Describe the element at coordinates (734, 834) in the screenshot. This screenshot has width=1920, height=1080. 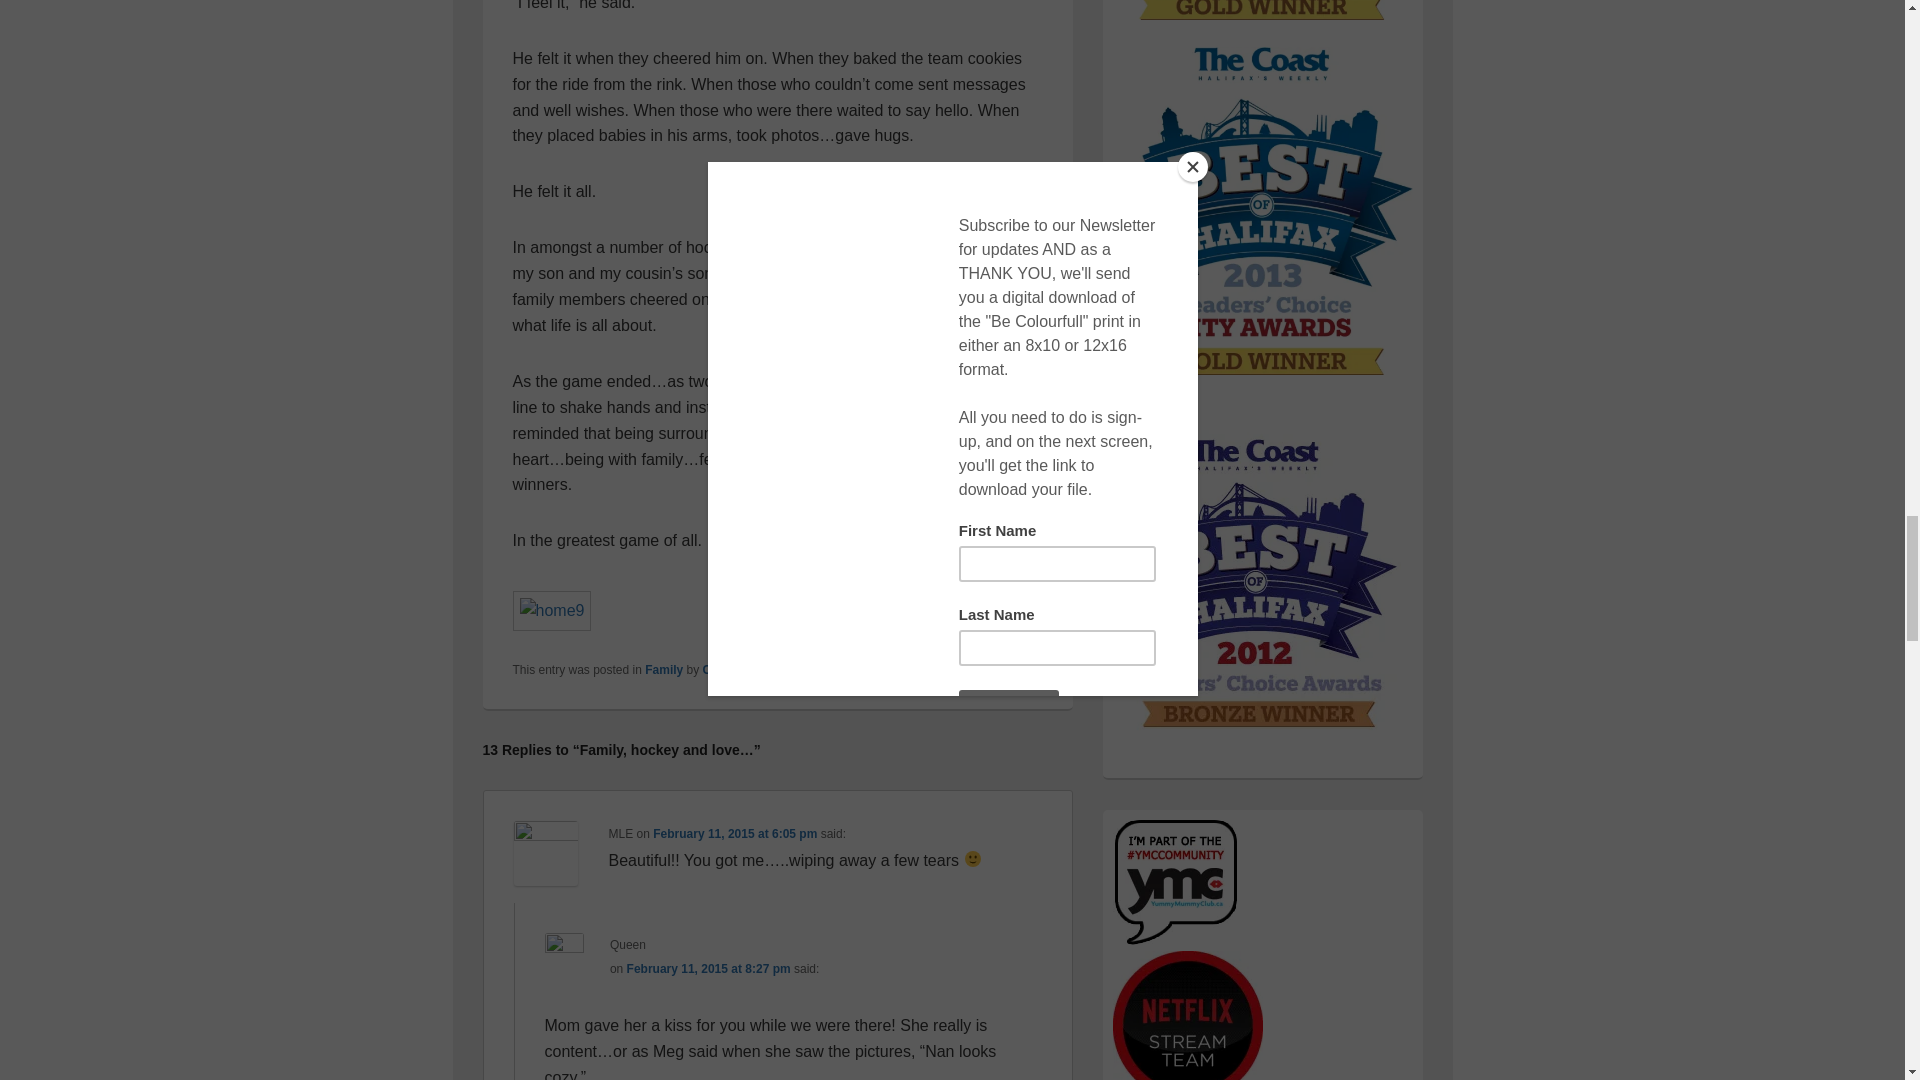
I see `February 11, 2015 at 6:05 pm` at that location.